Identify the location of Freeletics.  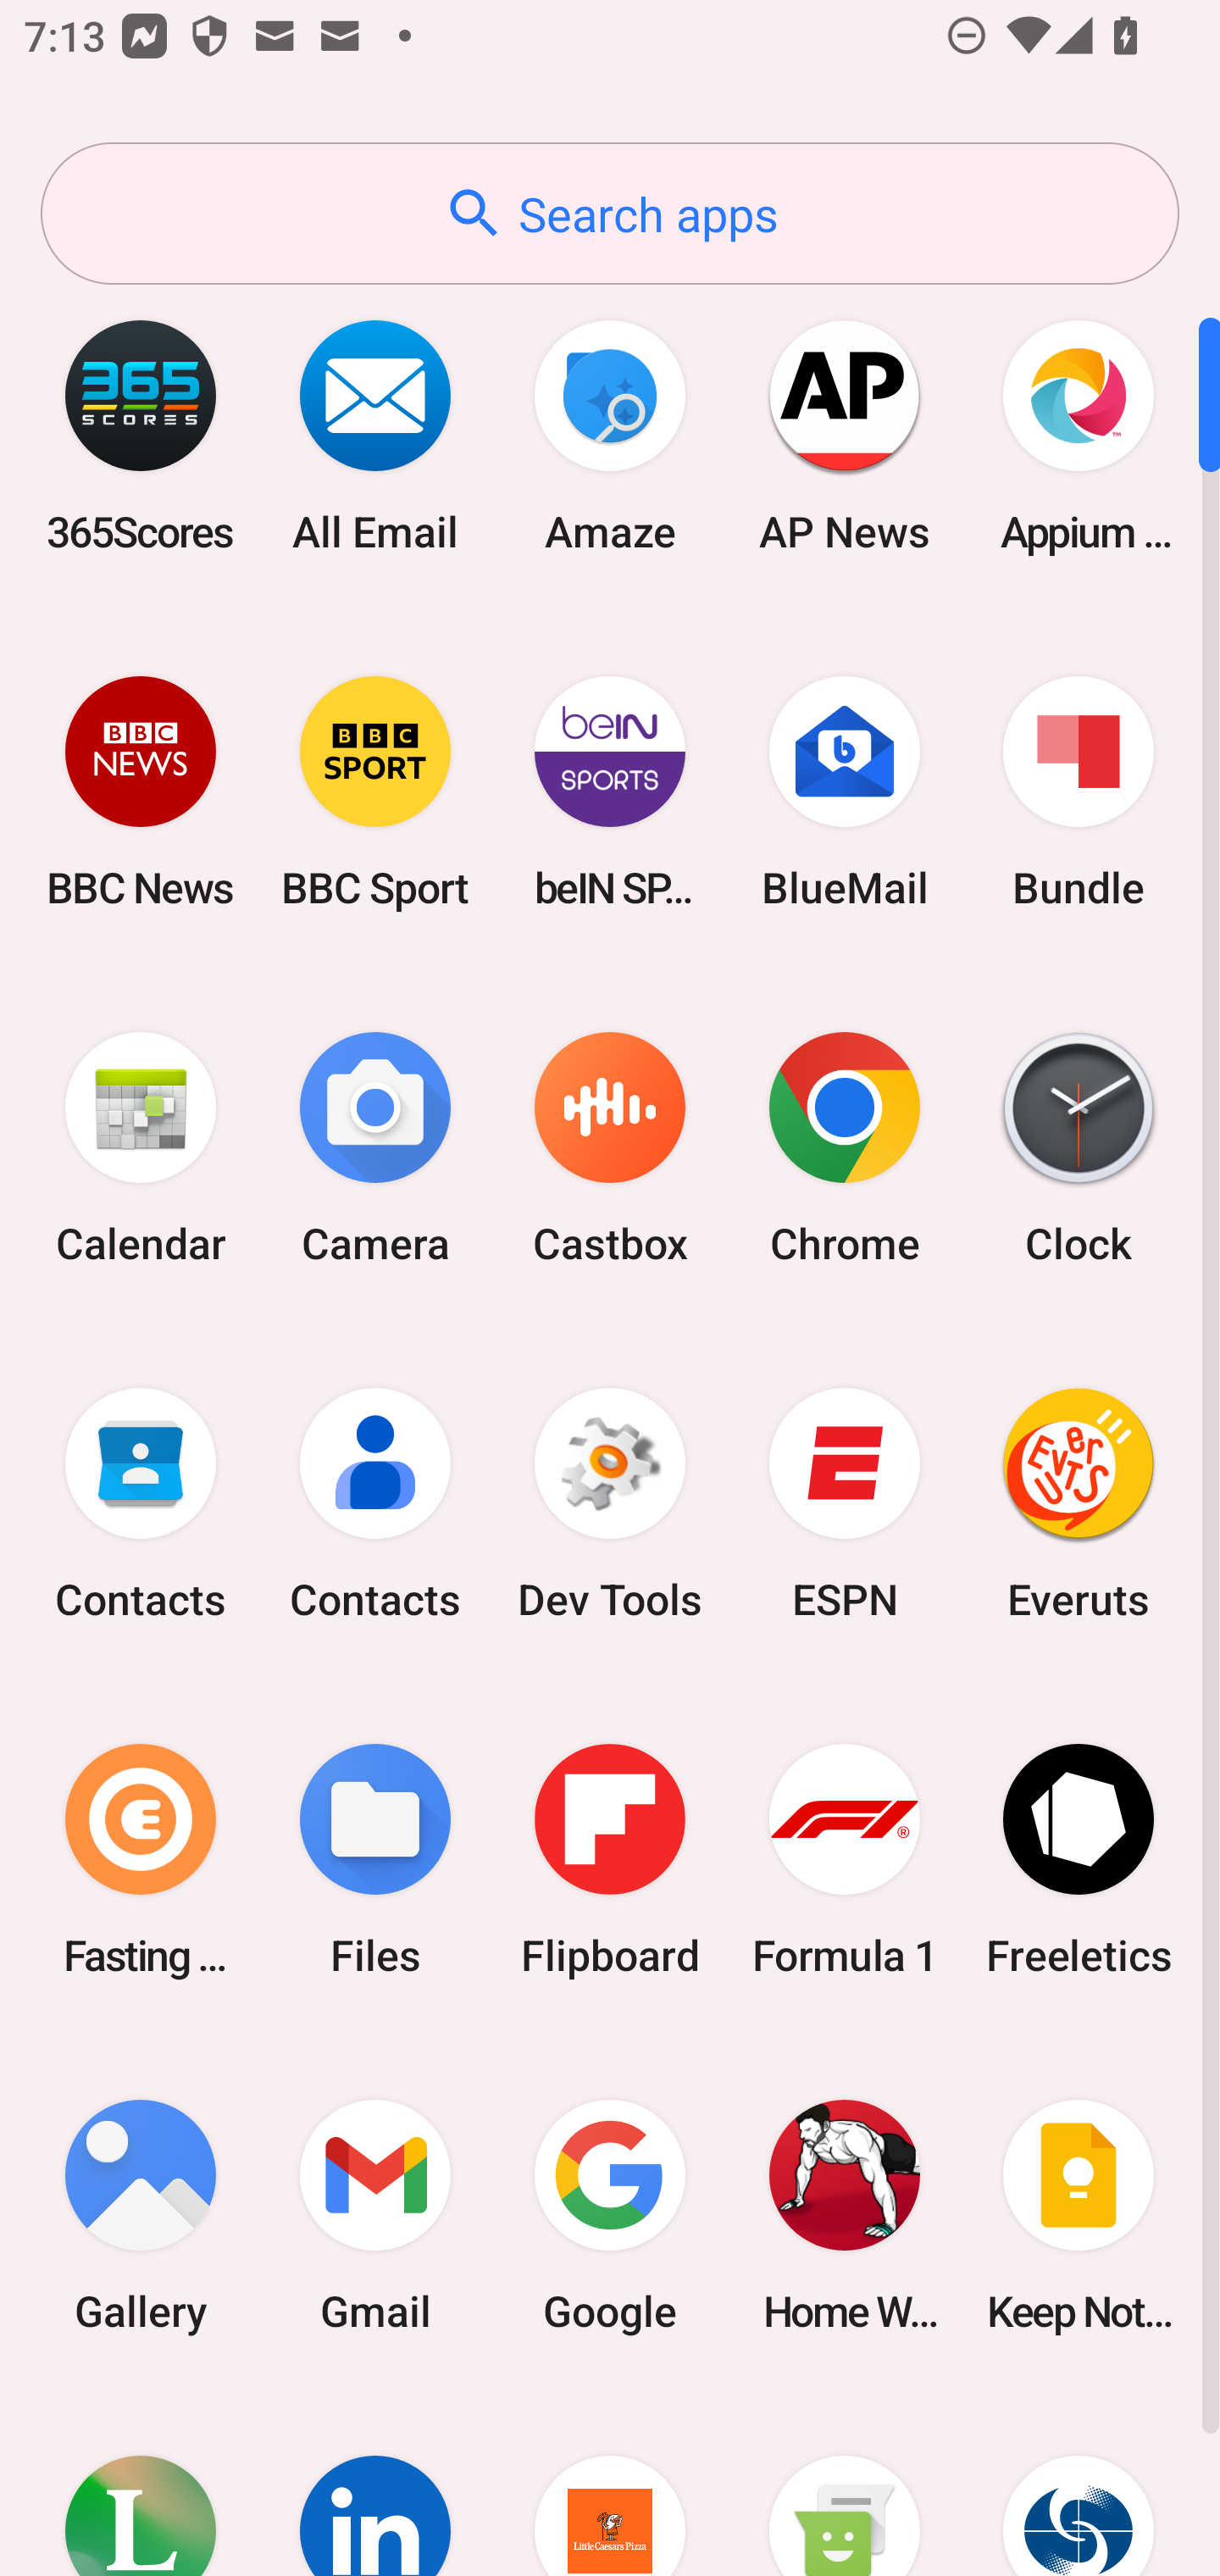
(1079, 1859).